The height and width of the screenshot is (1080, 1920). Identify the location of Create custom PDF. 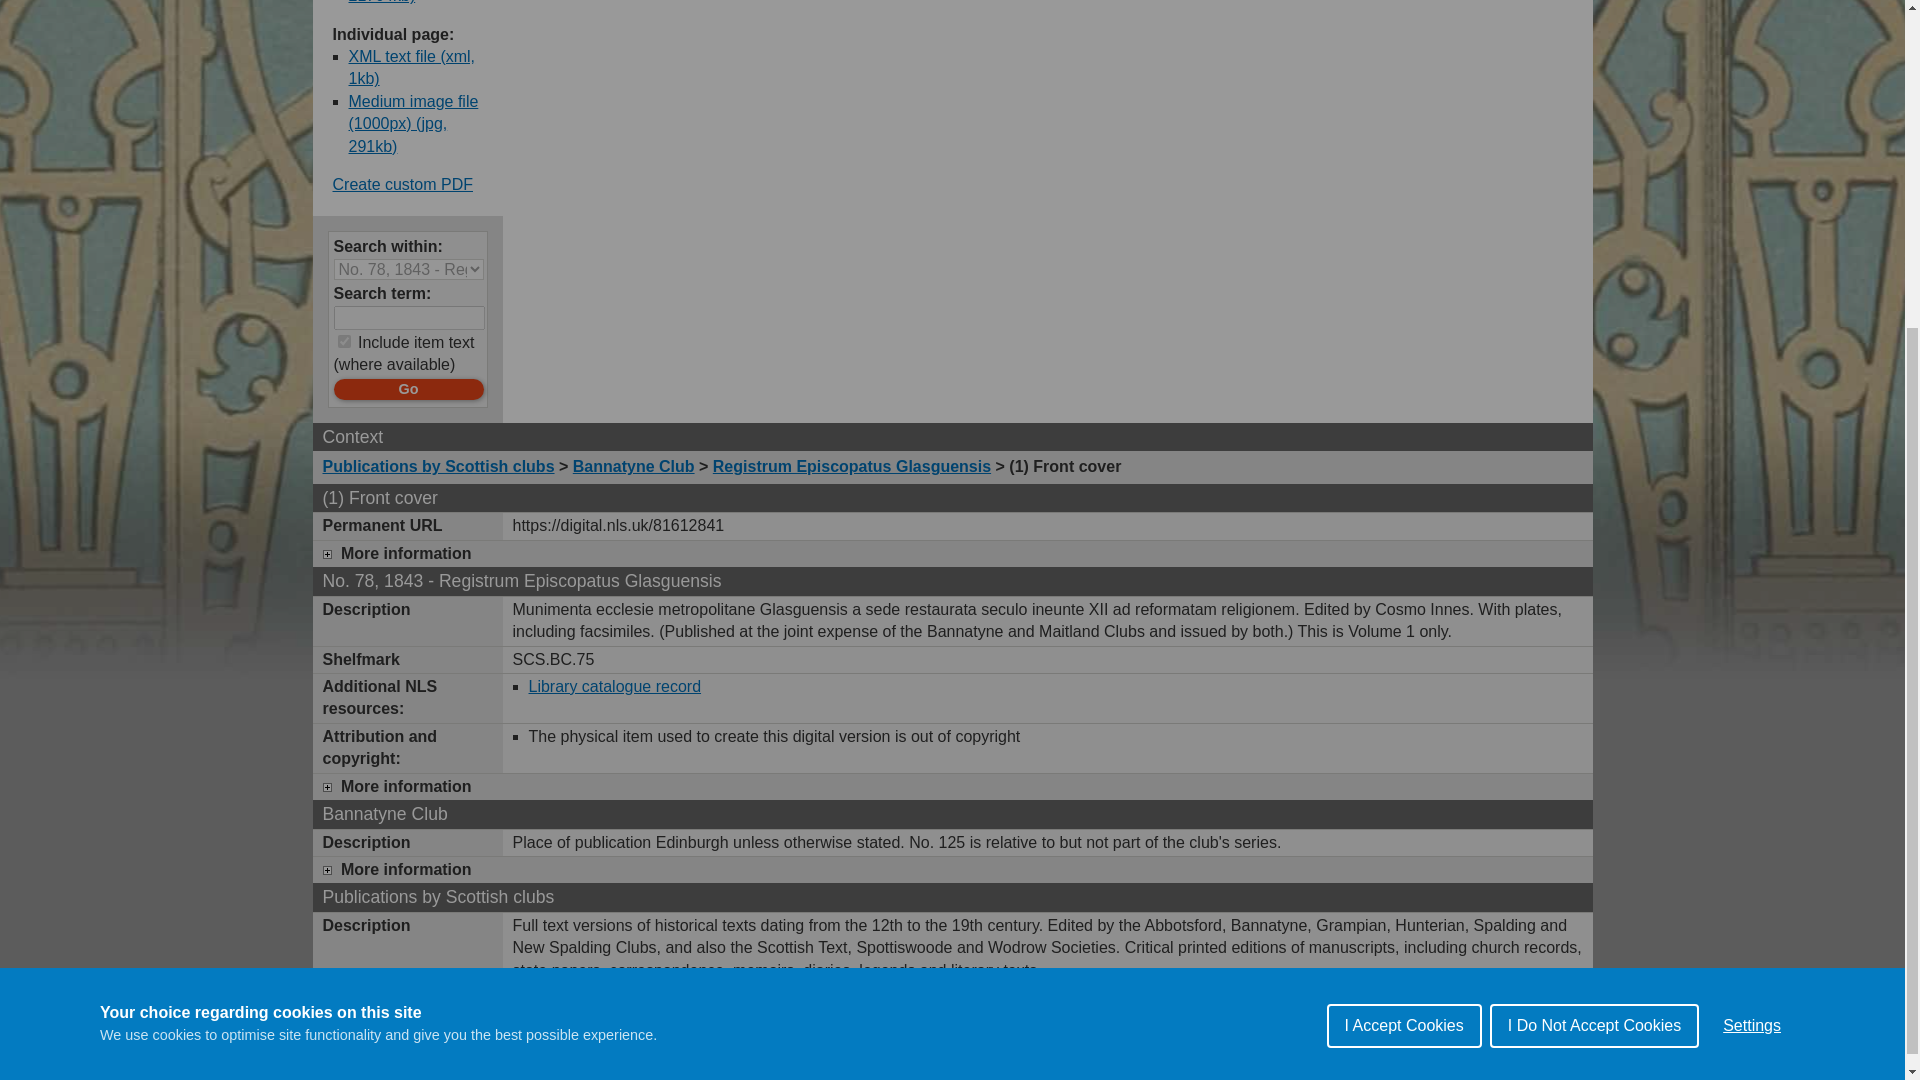
(402, 184).